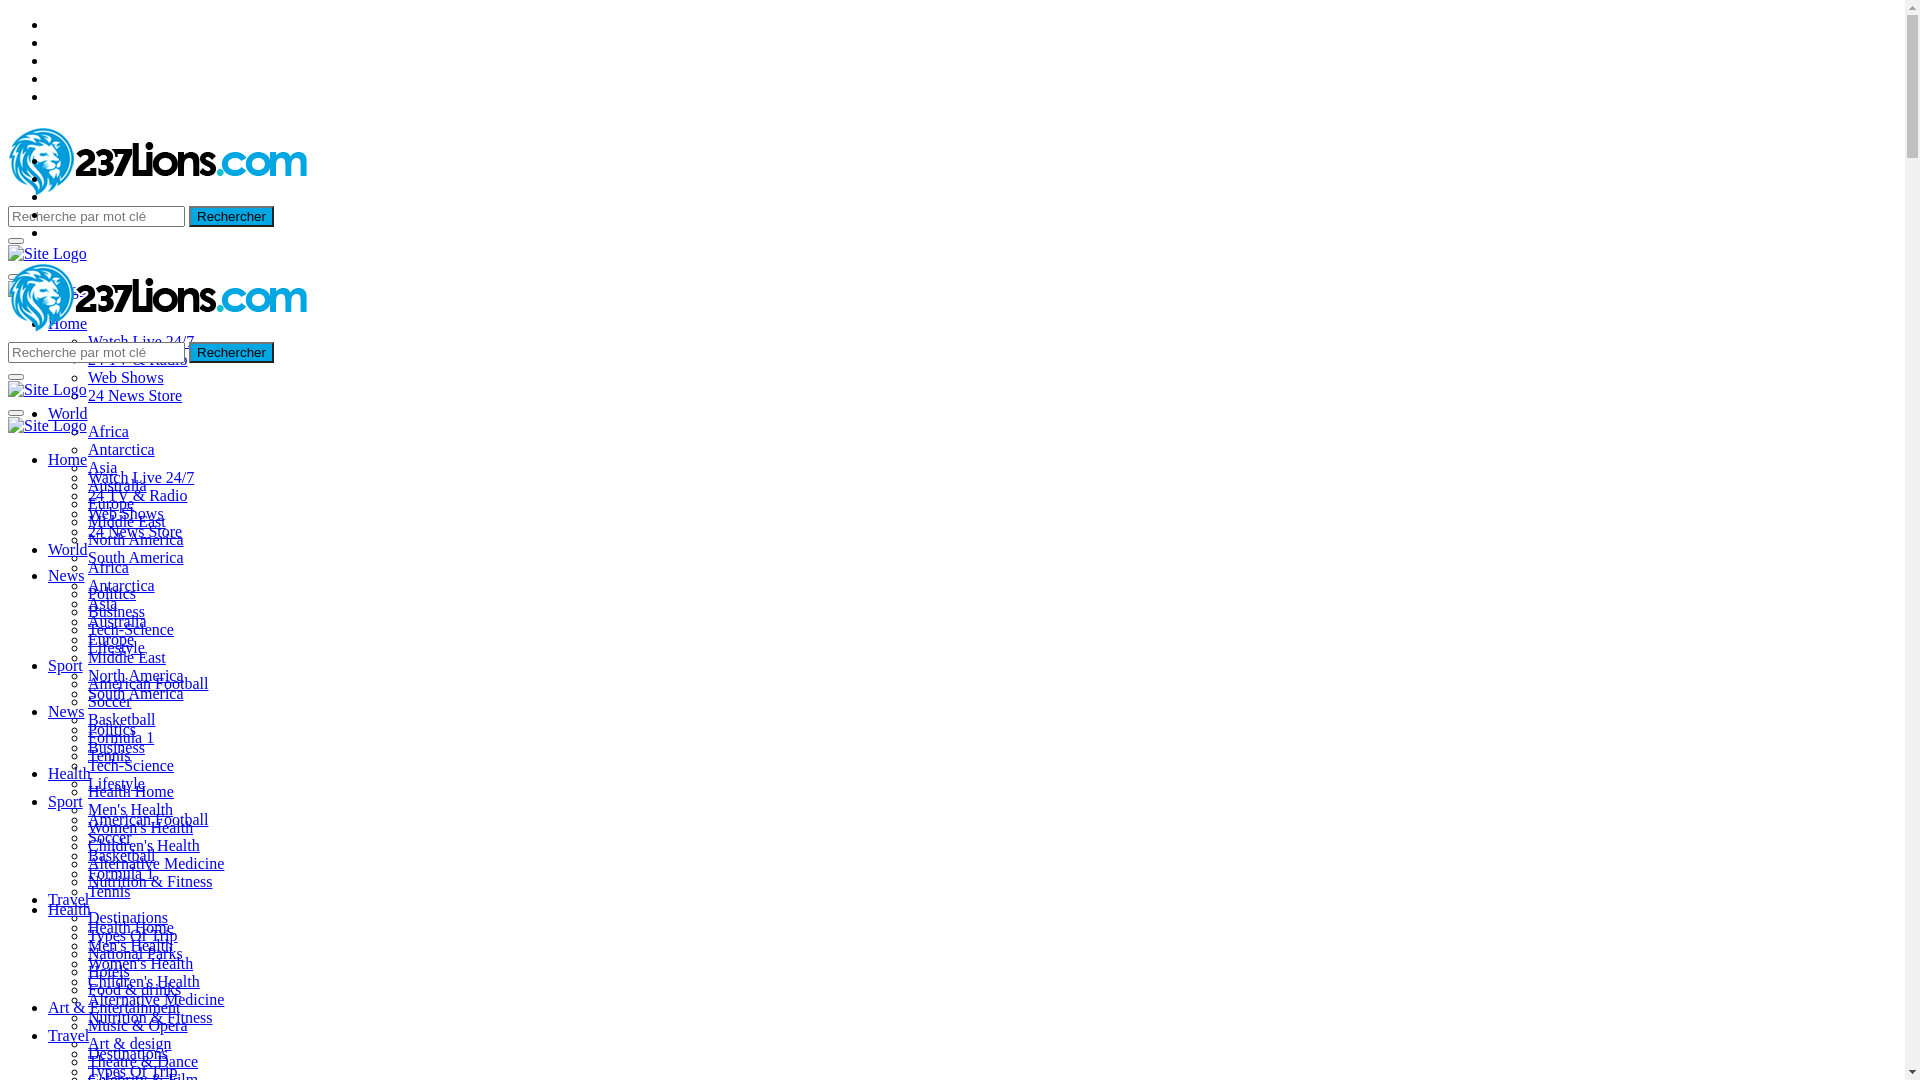 Image resolution: width=1920 pixels, height=1080 pixels. I want to click on Formula 1, so click(121, 738).